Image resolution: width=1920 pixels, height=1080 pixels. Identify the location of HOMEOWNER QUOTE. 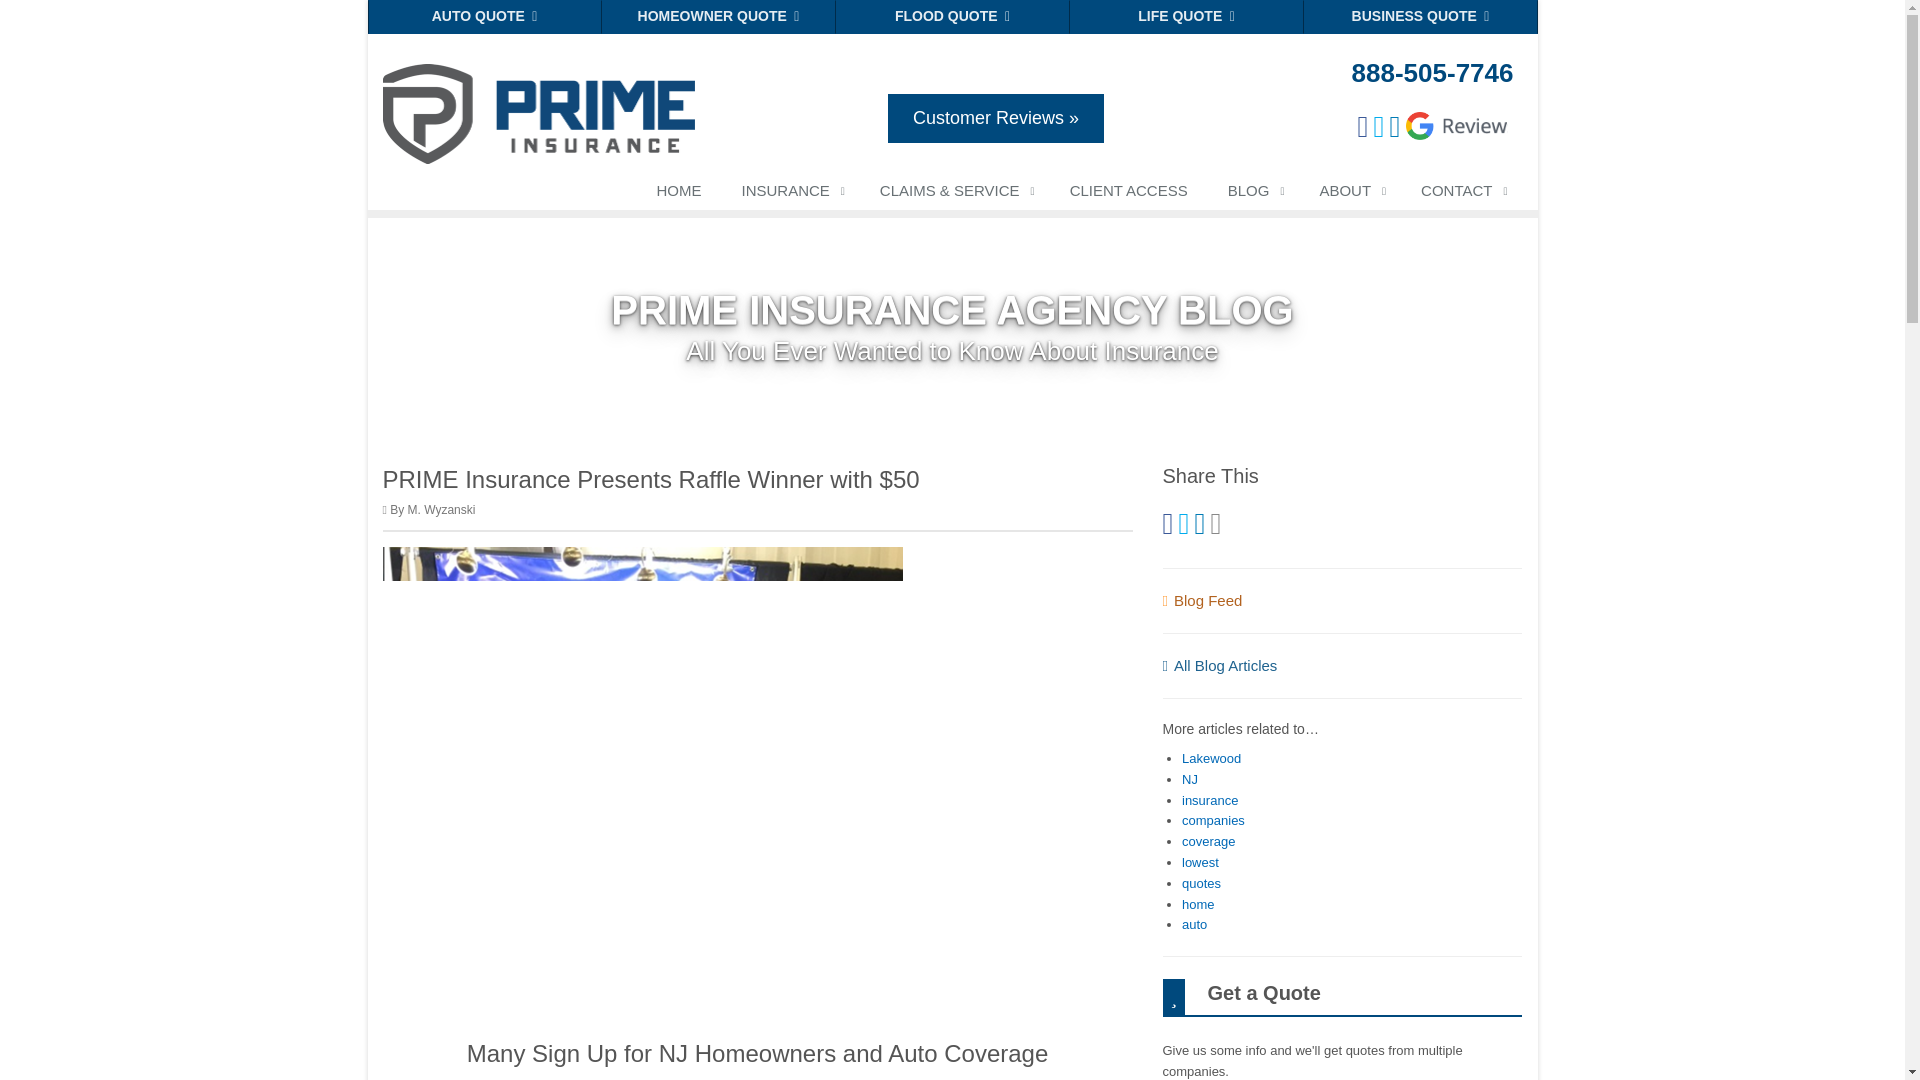
(718, 16).